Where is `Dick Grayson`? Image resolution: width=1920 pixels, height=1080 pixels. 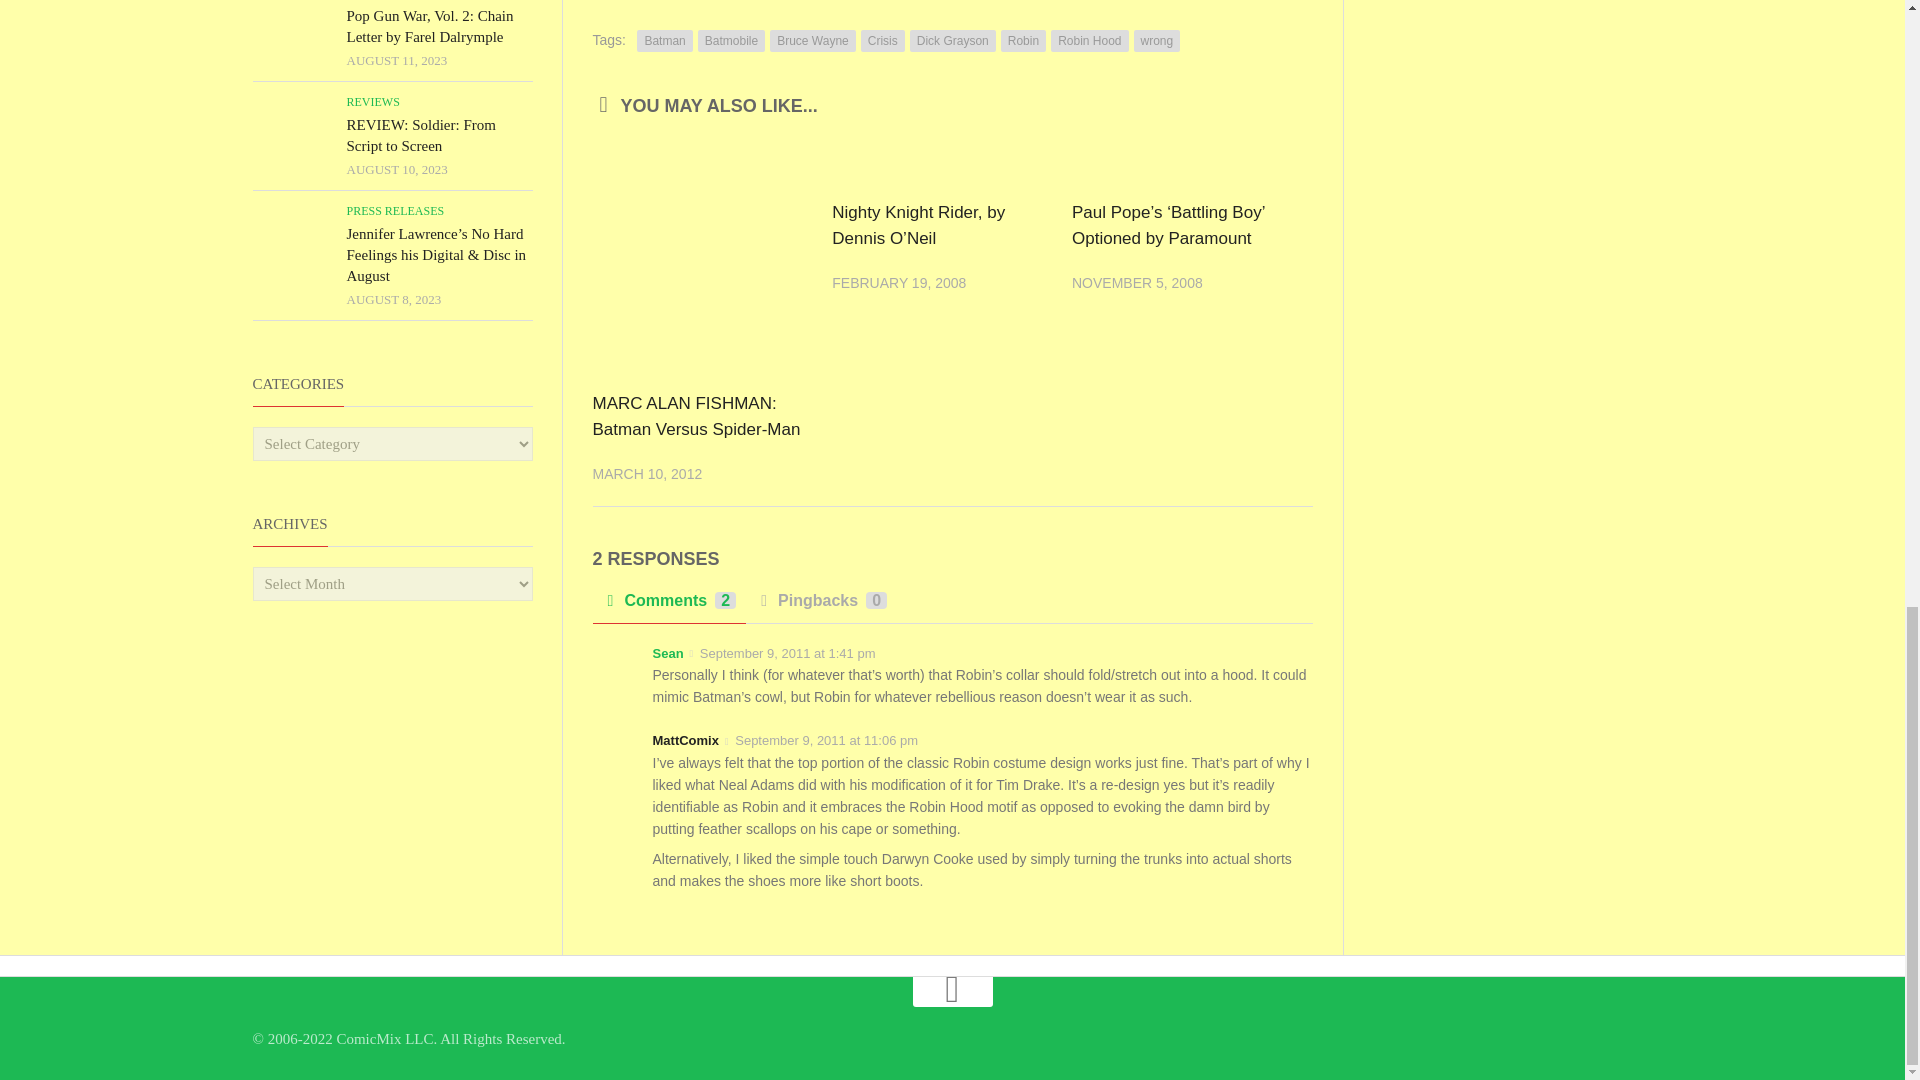 Dick Grayson is located at coordinates (953, 40).